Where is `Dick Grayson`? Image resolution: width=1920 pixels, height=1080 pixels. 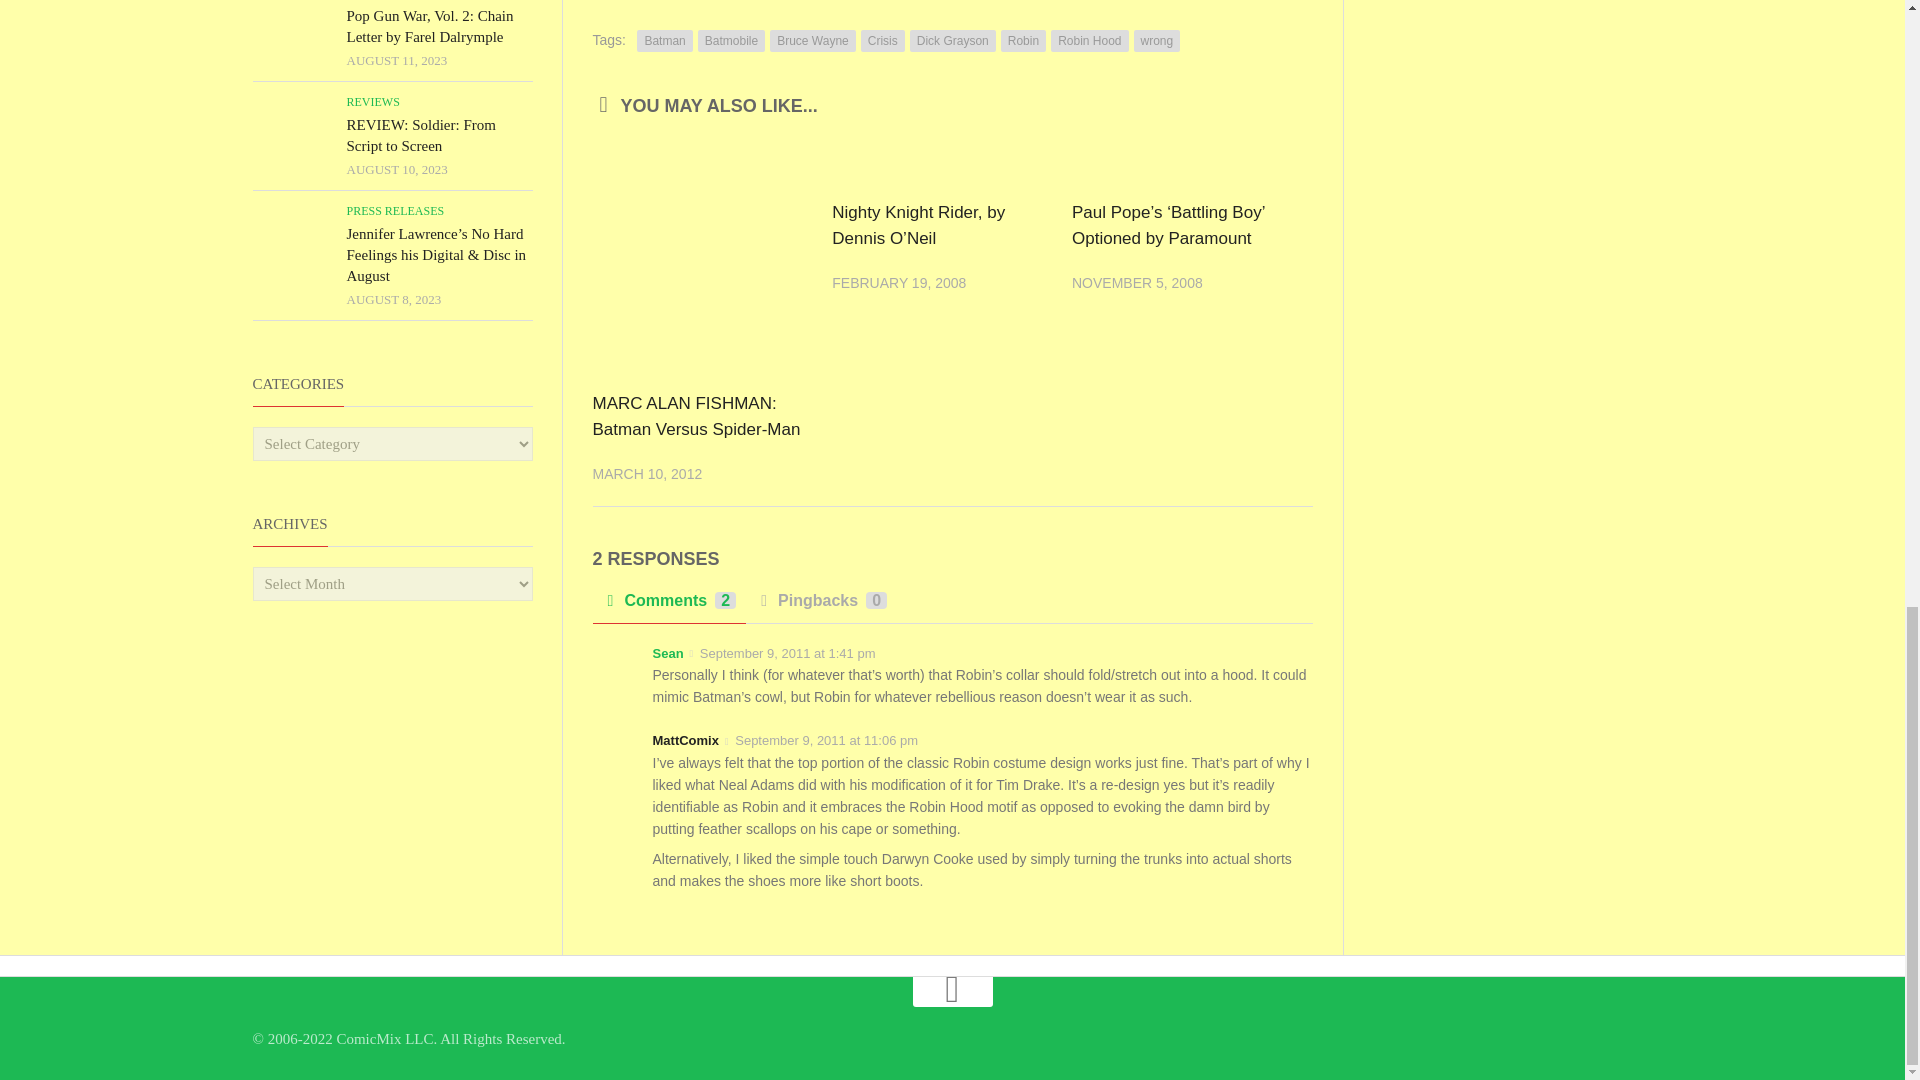 Dick Grayson is located at coordinates (953, 40).